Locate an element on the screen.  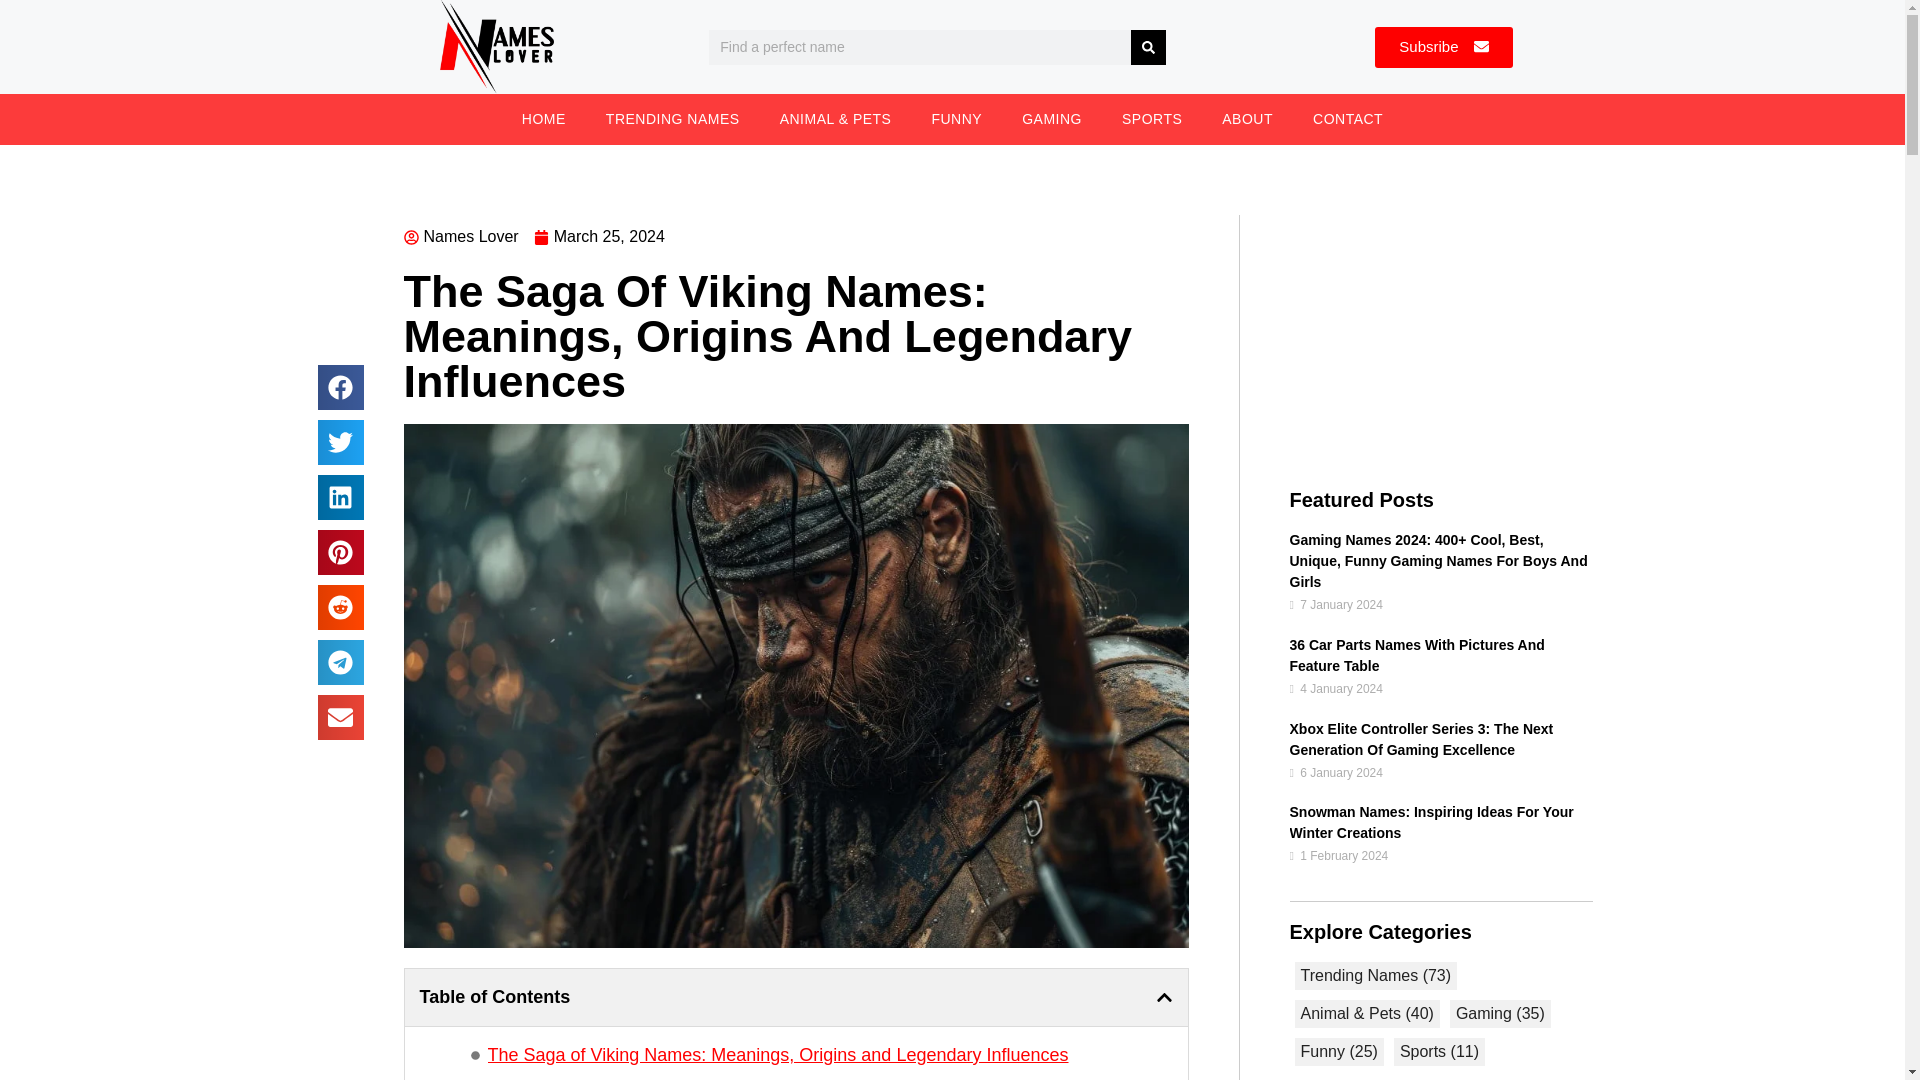
Names Lover is located at coordinates (460, 236).